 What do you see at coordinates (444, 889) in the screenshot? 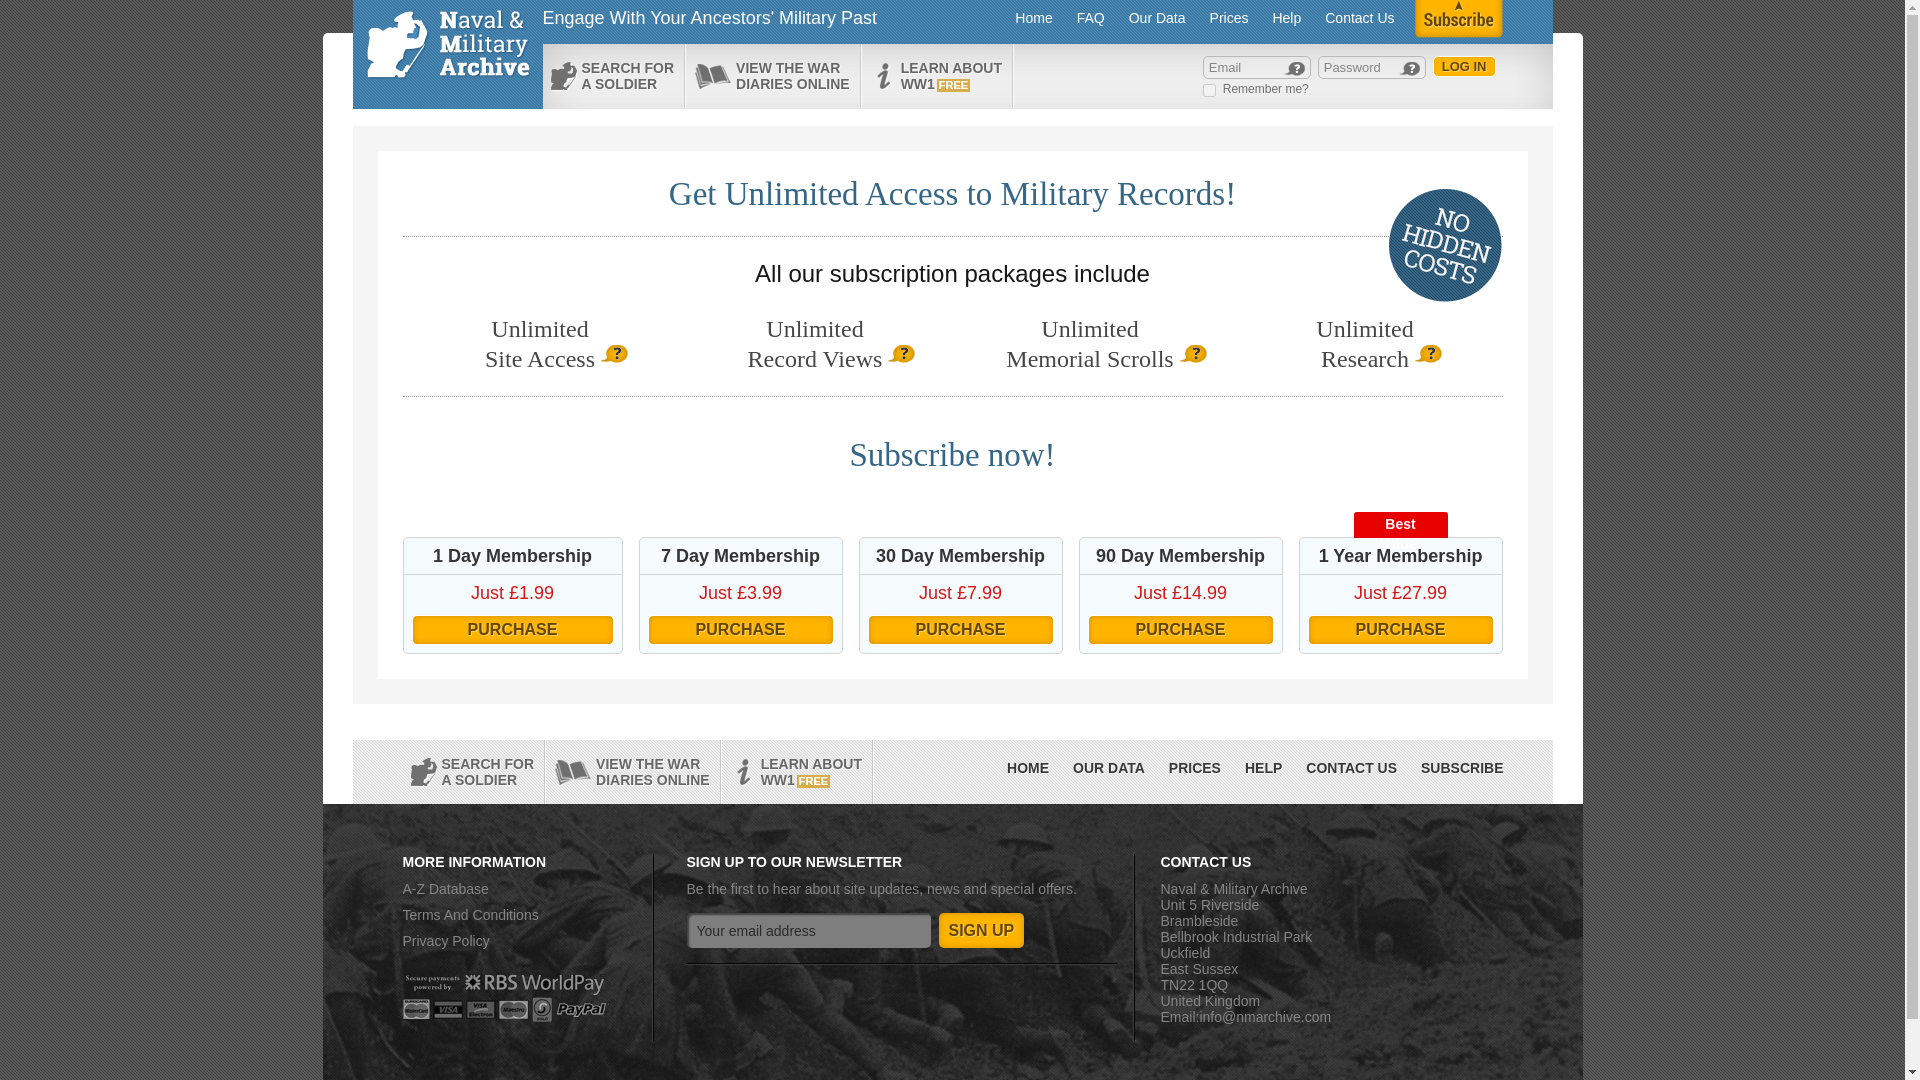
I see `A-Z Database` at bounding box center [444, 889].